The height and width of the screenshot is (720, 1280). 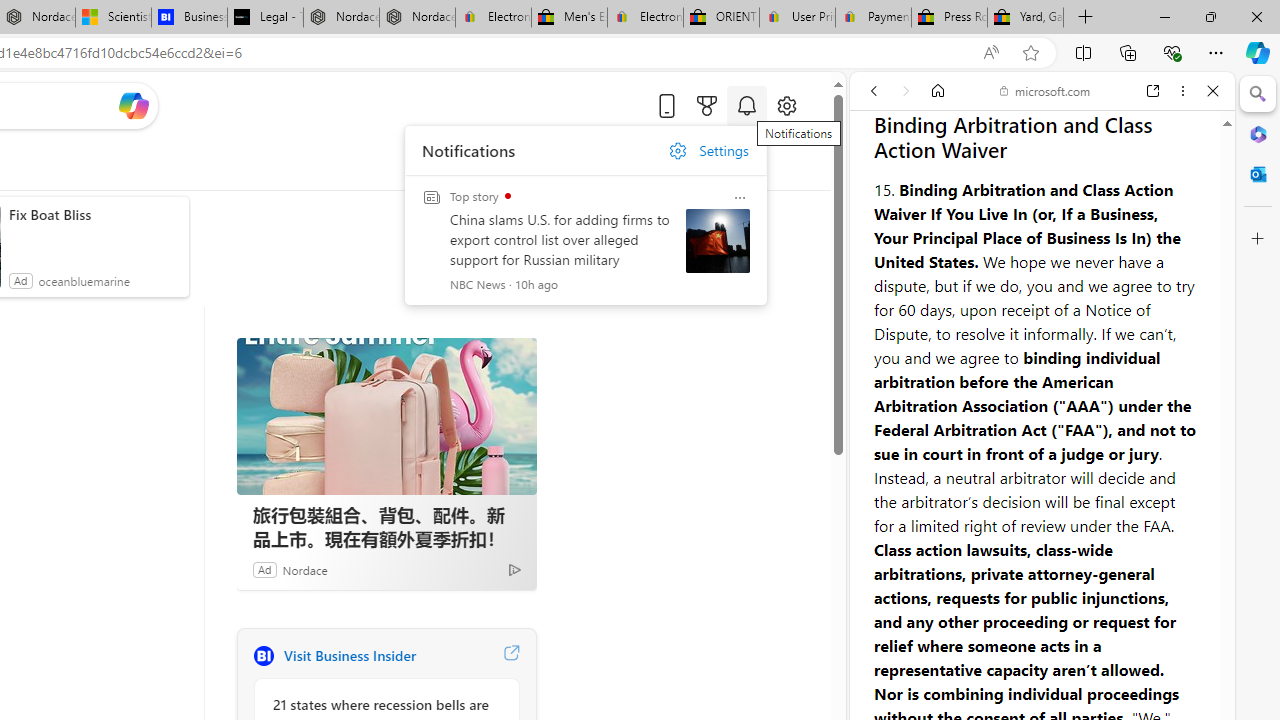 What do you see at coordinates (874, 91) in the screenshot?
I see `Back` at bounding box center [874, 91].